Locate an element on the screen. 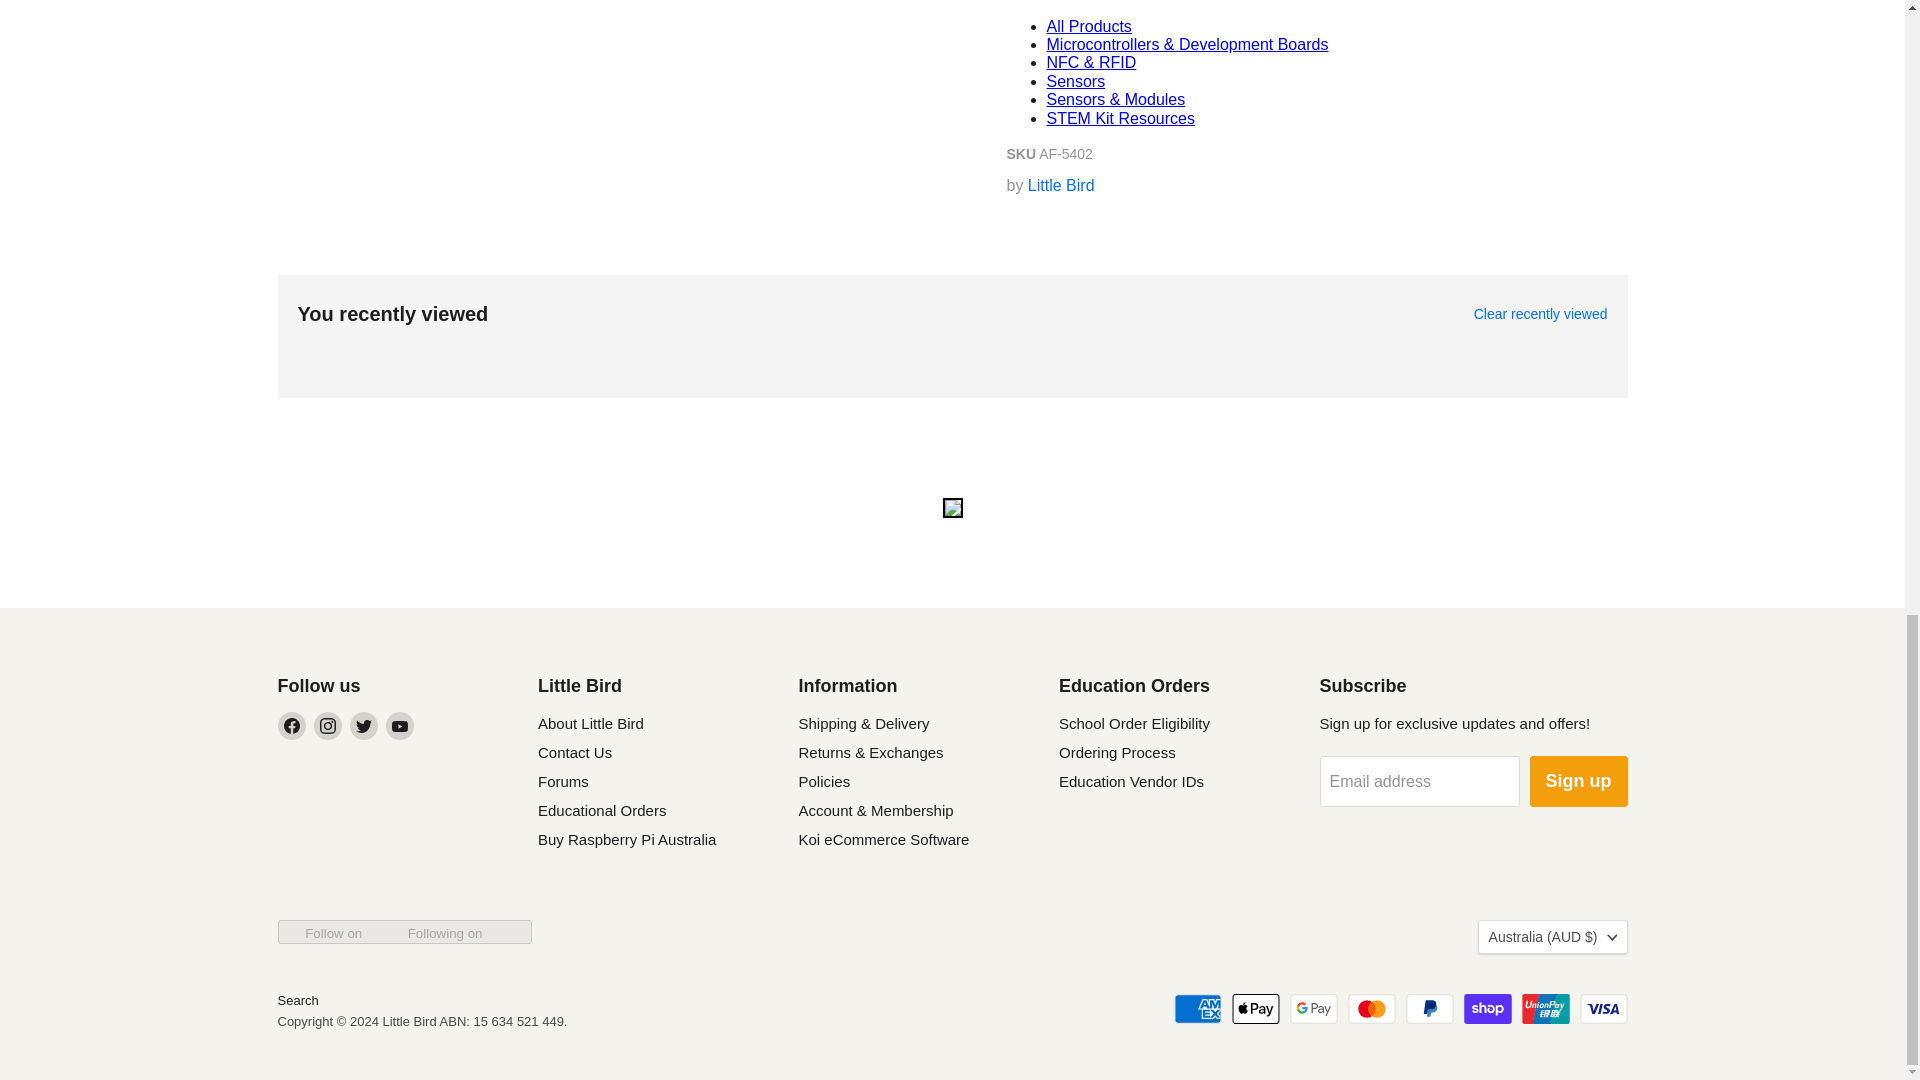  Buy Sensors in Australia is located at coordinates (1076, 81).